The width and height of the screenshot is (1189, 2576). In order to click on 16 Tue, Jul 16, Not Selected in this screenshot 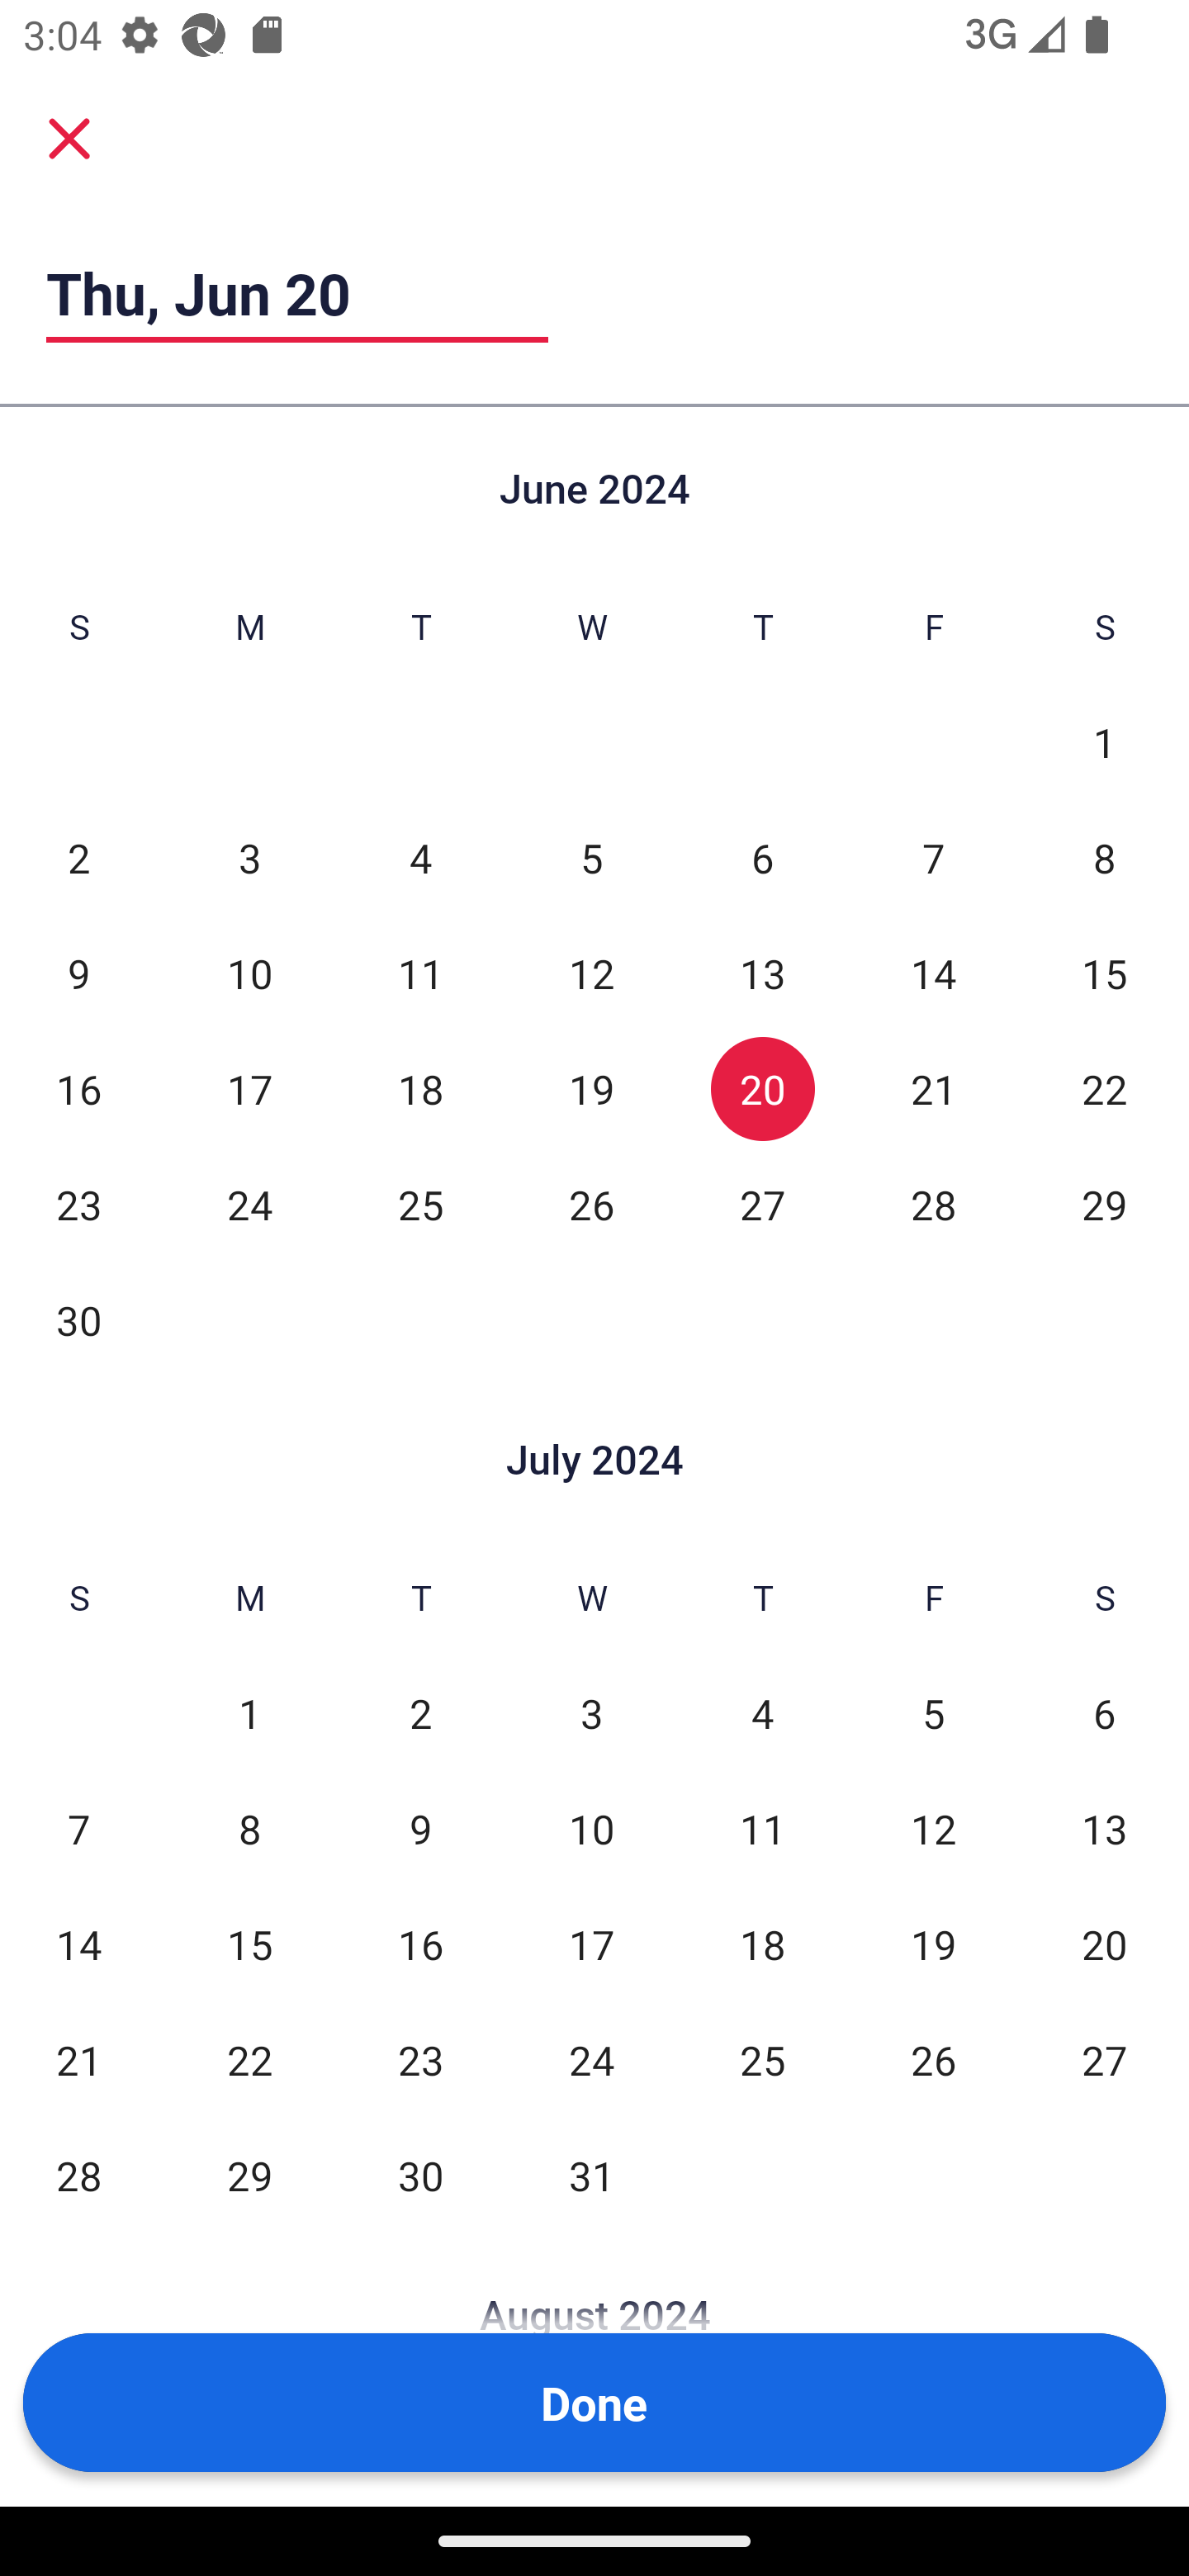, I will do `click(421, 1944)`.